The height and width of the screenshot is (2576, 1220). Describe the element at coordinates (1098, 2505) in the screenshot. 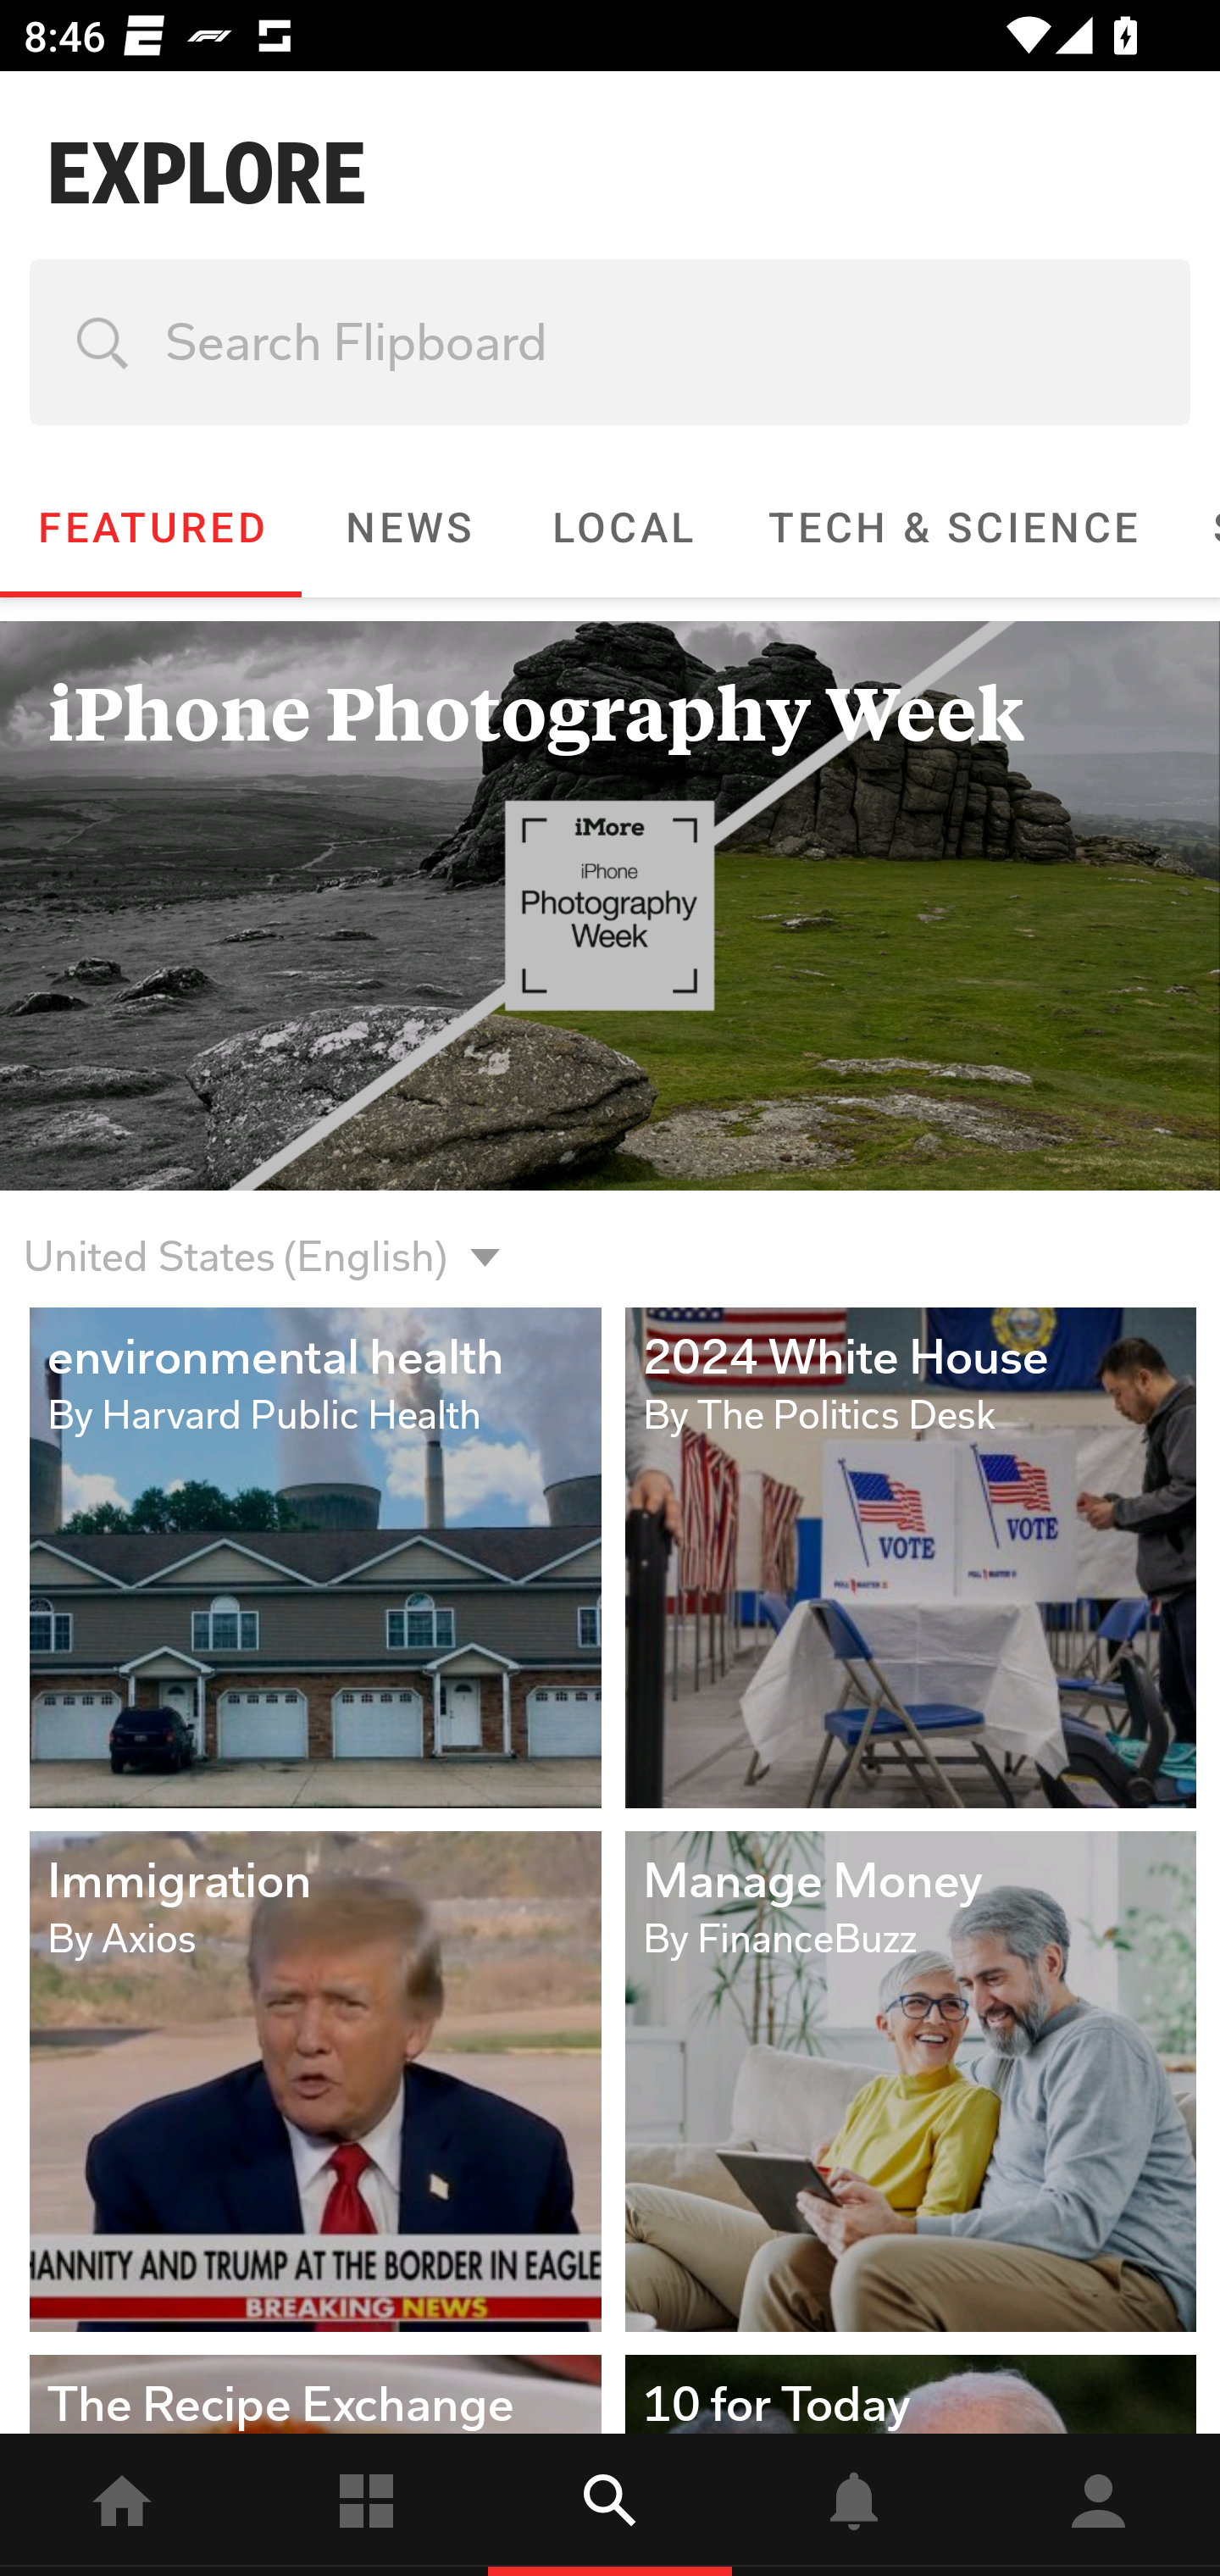

I see `Profile` at that location.